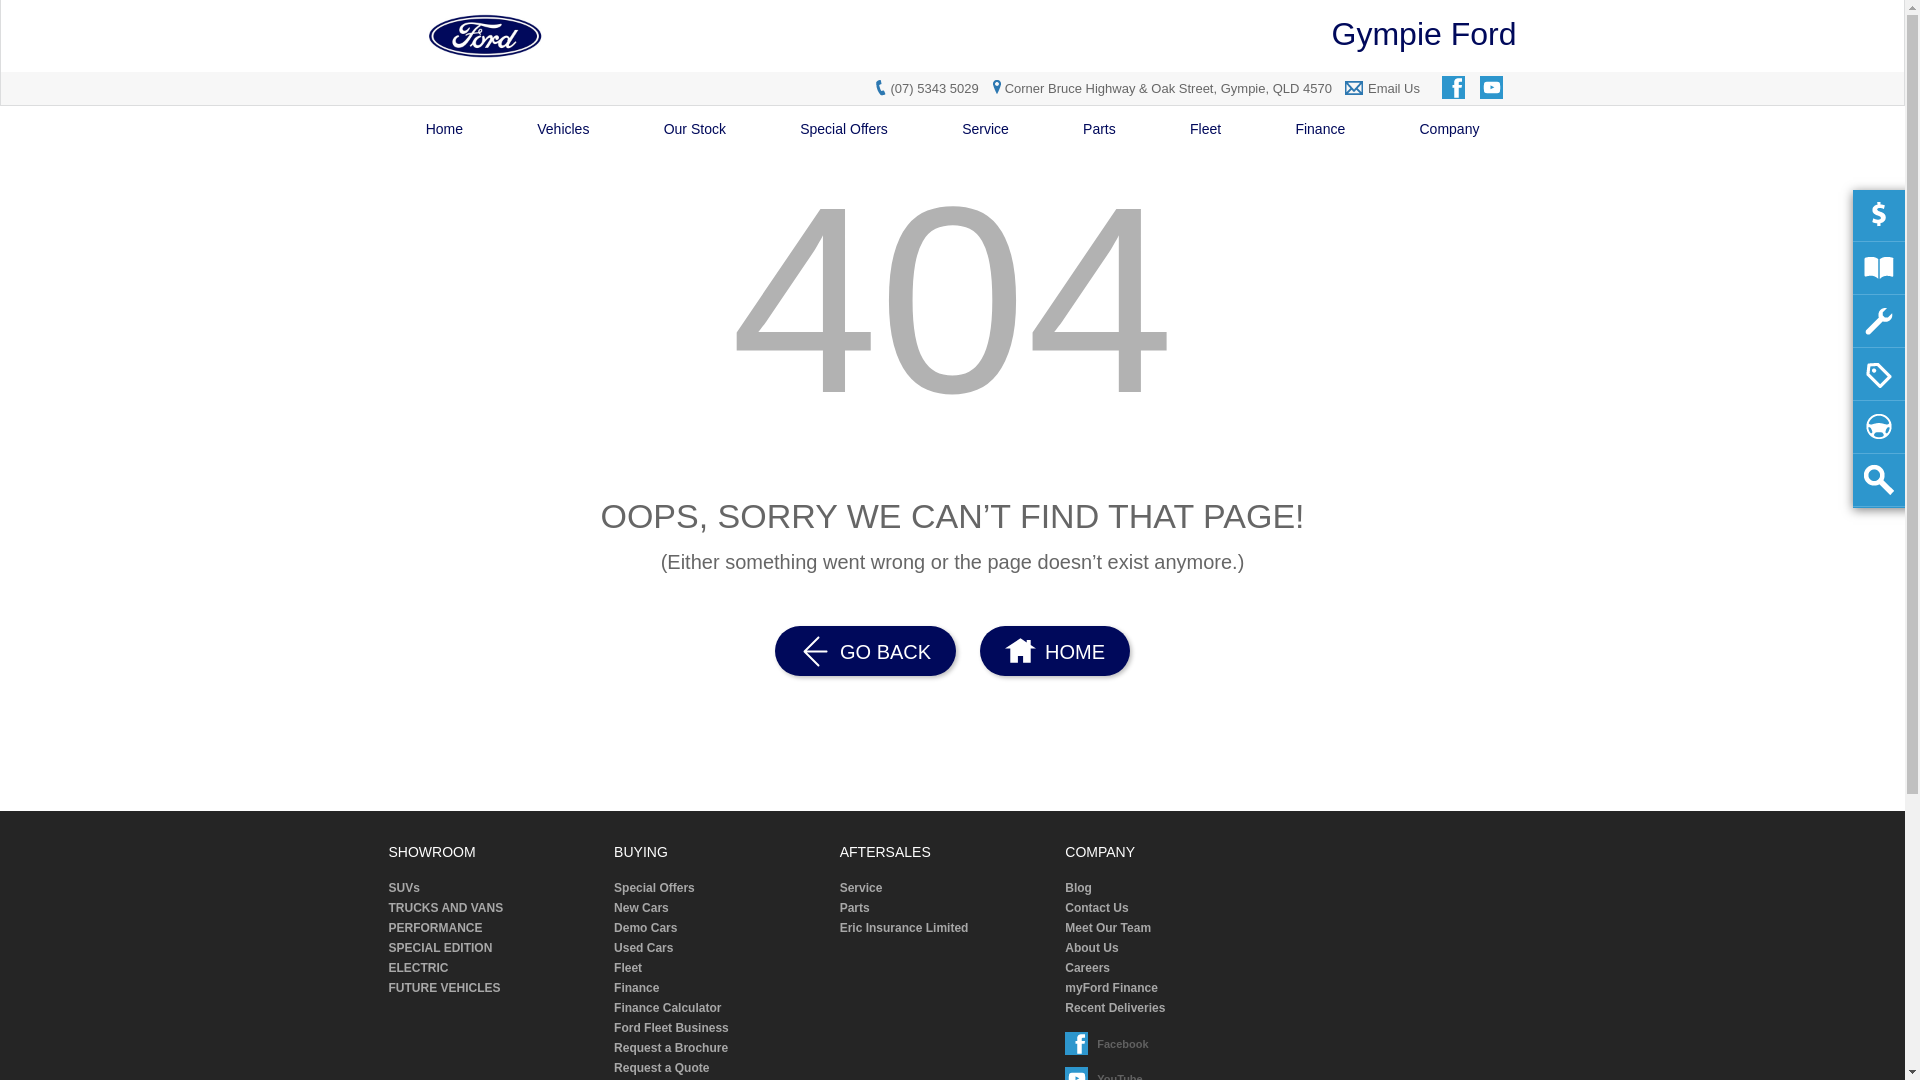 This screenshot has height=1080, width=1920. What do you see at coordinates (1171, 968) in the screenshot?
I see `Careers` at bounding box center [1171, 968].